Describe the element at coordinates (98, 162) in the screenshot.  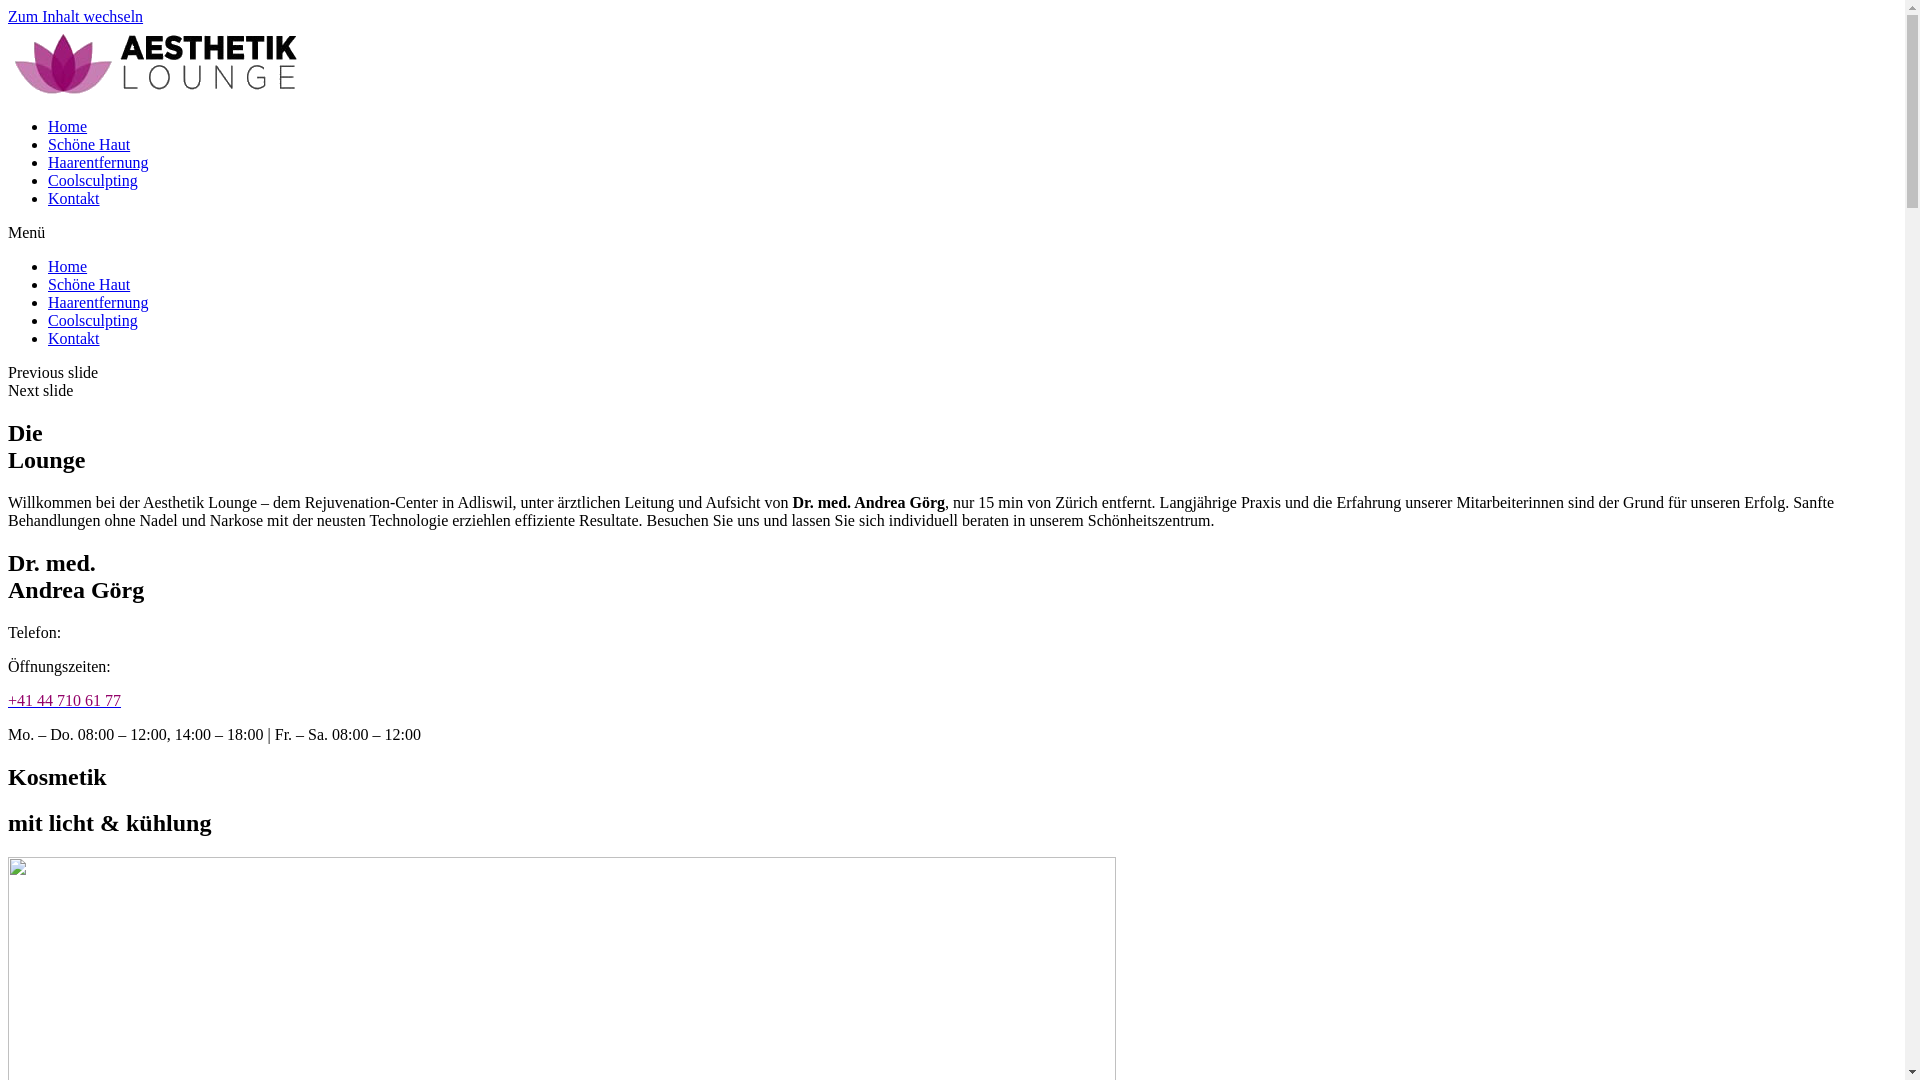
I see `Haarentfernung` at that location.